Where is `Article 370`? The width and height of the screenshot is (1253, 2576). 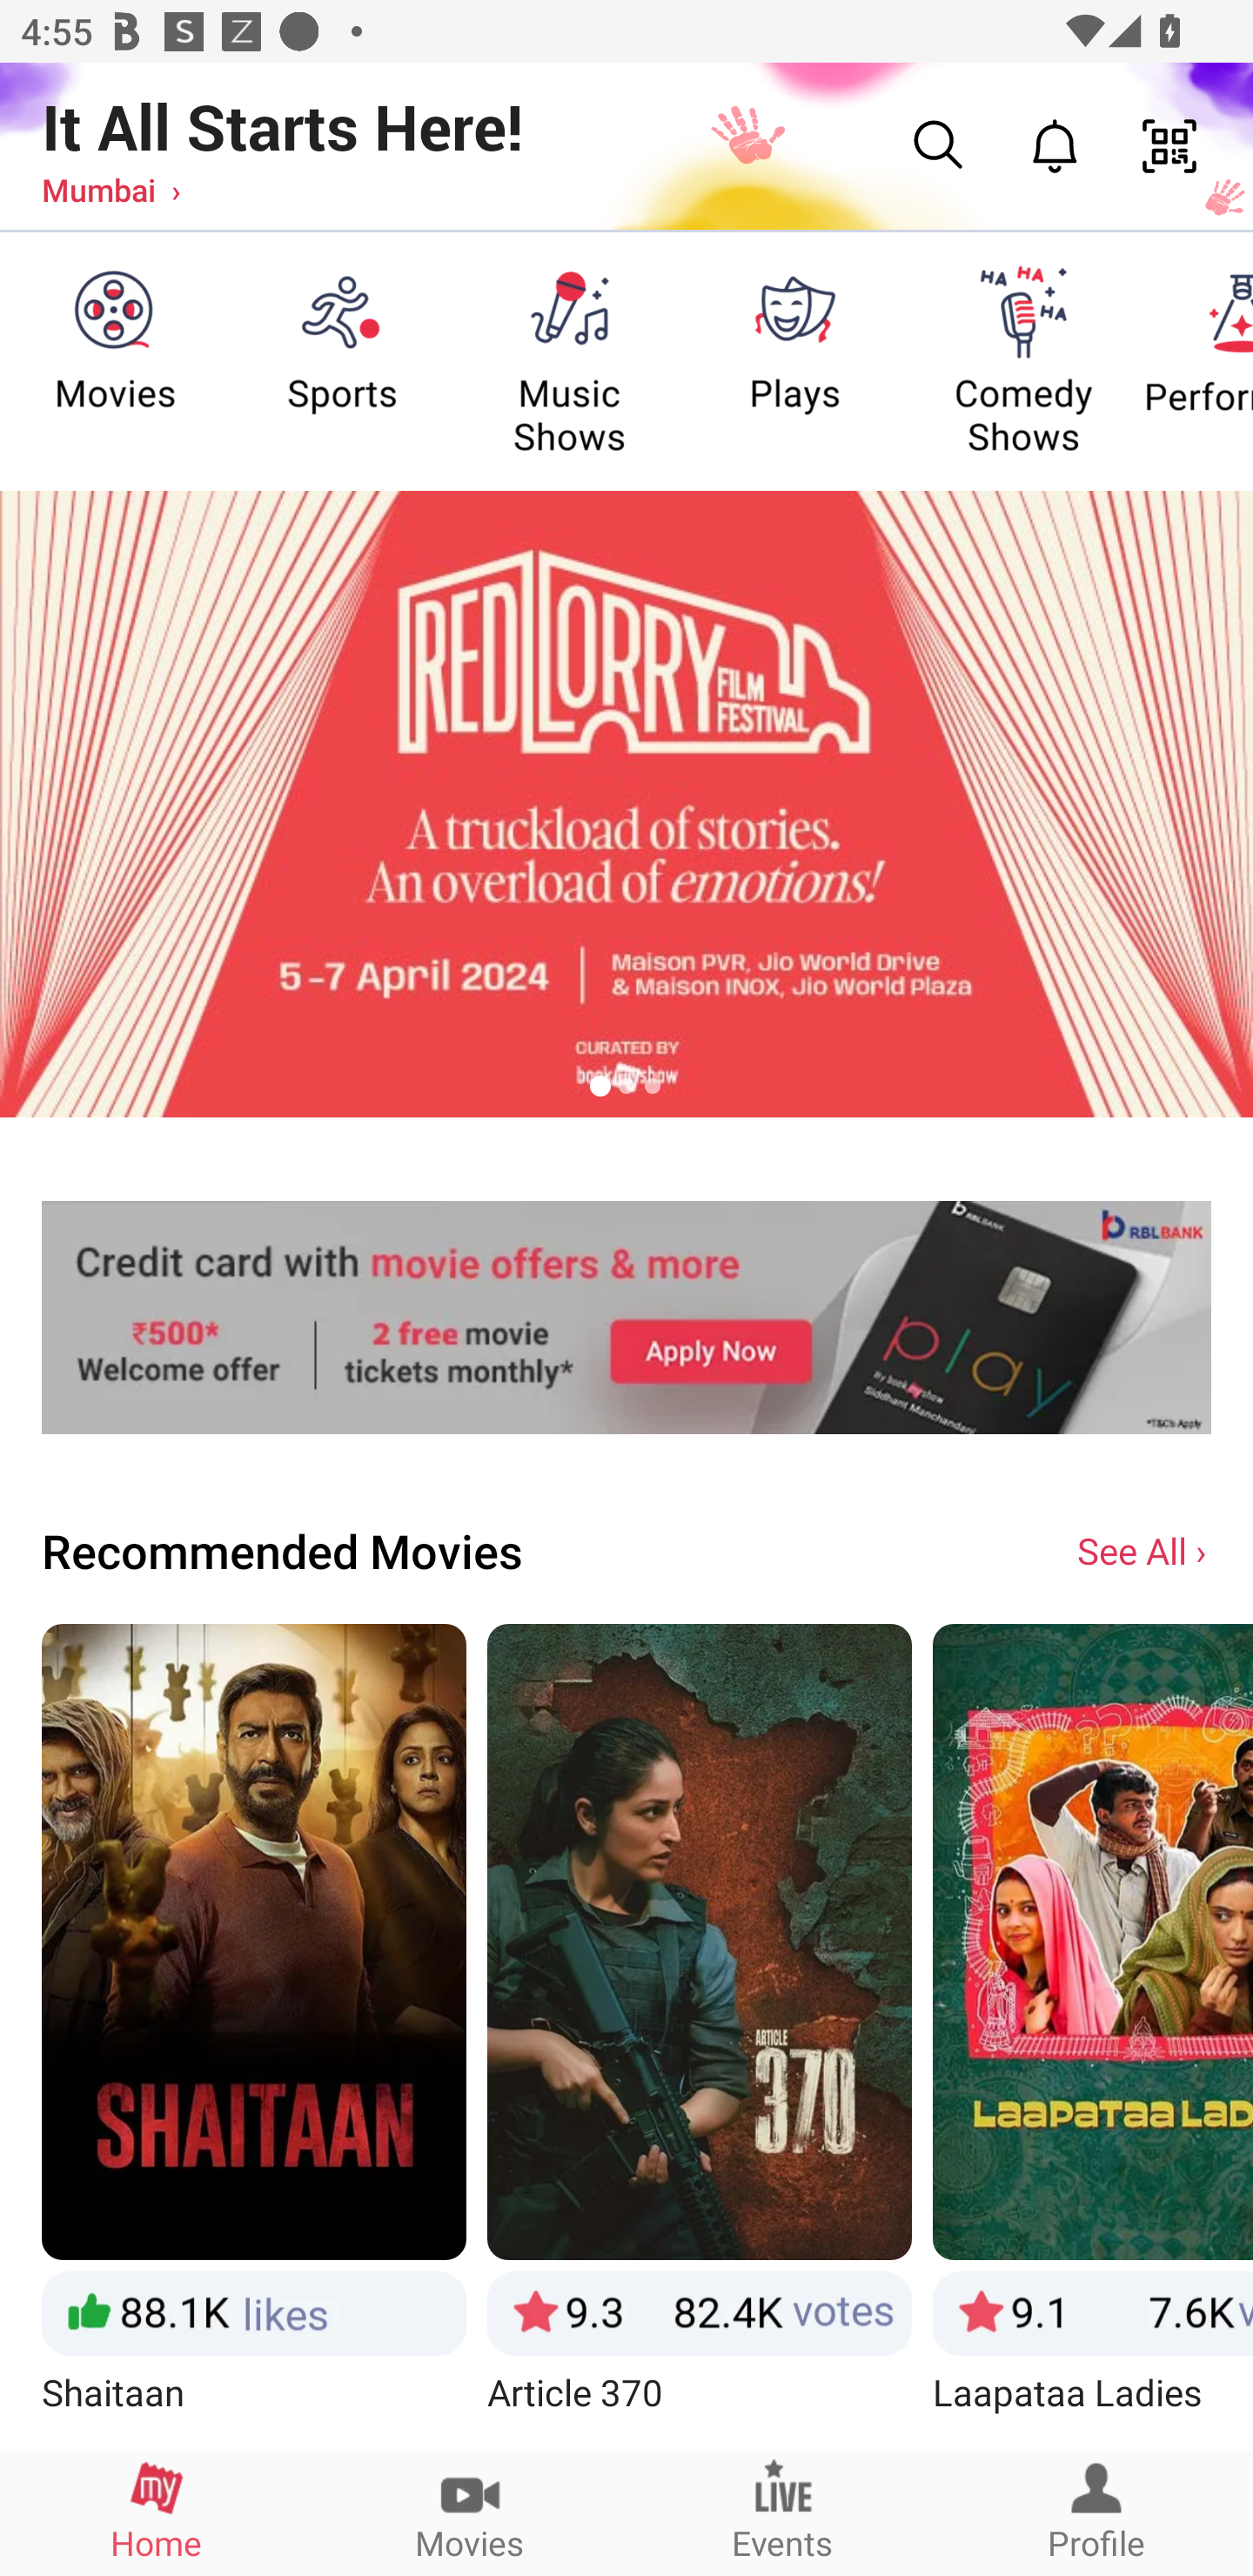 Article 370 is located at coordinates (700, 2036).